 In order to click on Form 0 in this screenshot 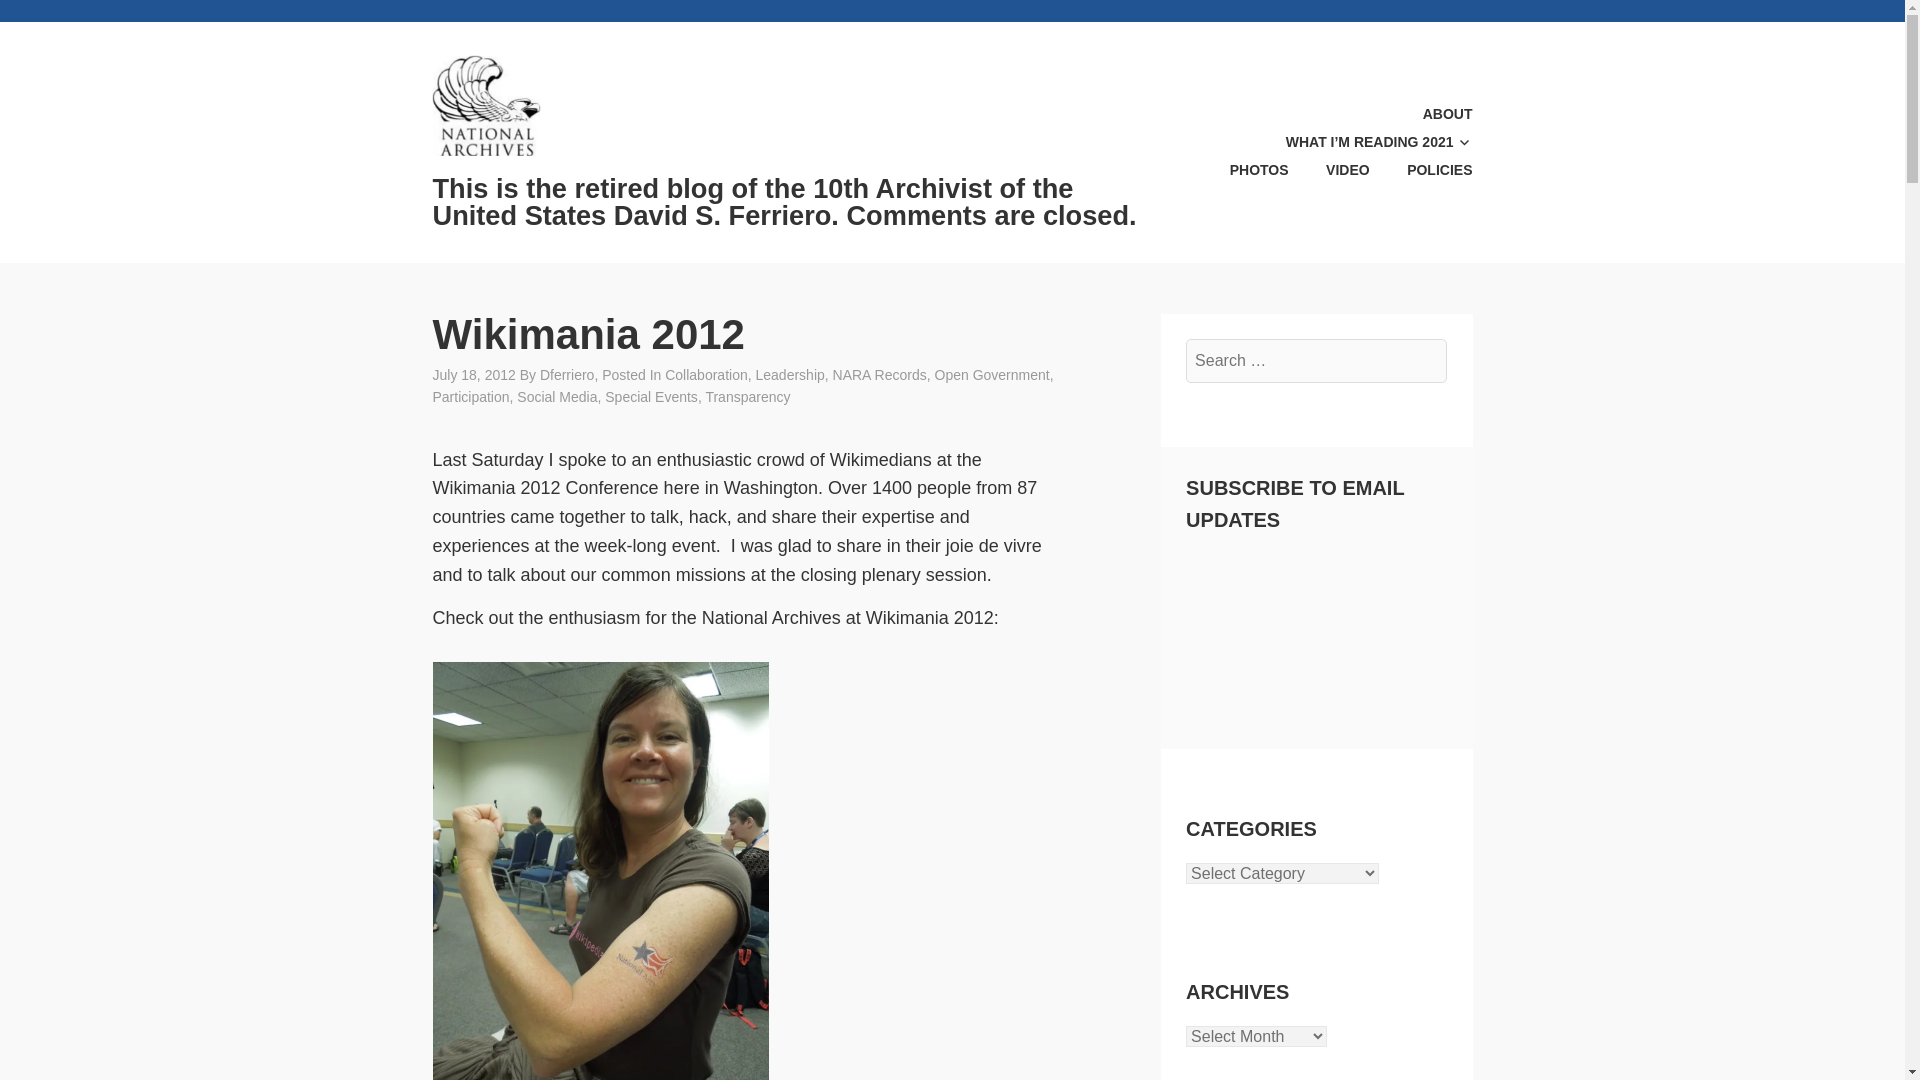, I will do `click(1316, 630)`.